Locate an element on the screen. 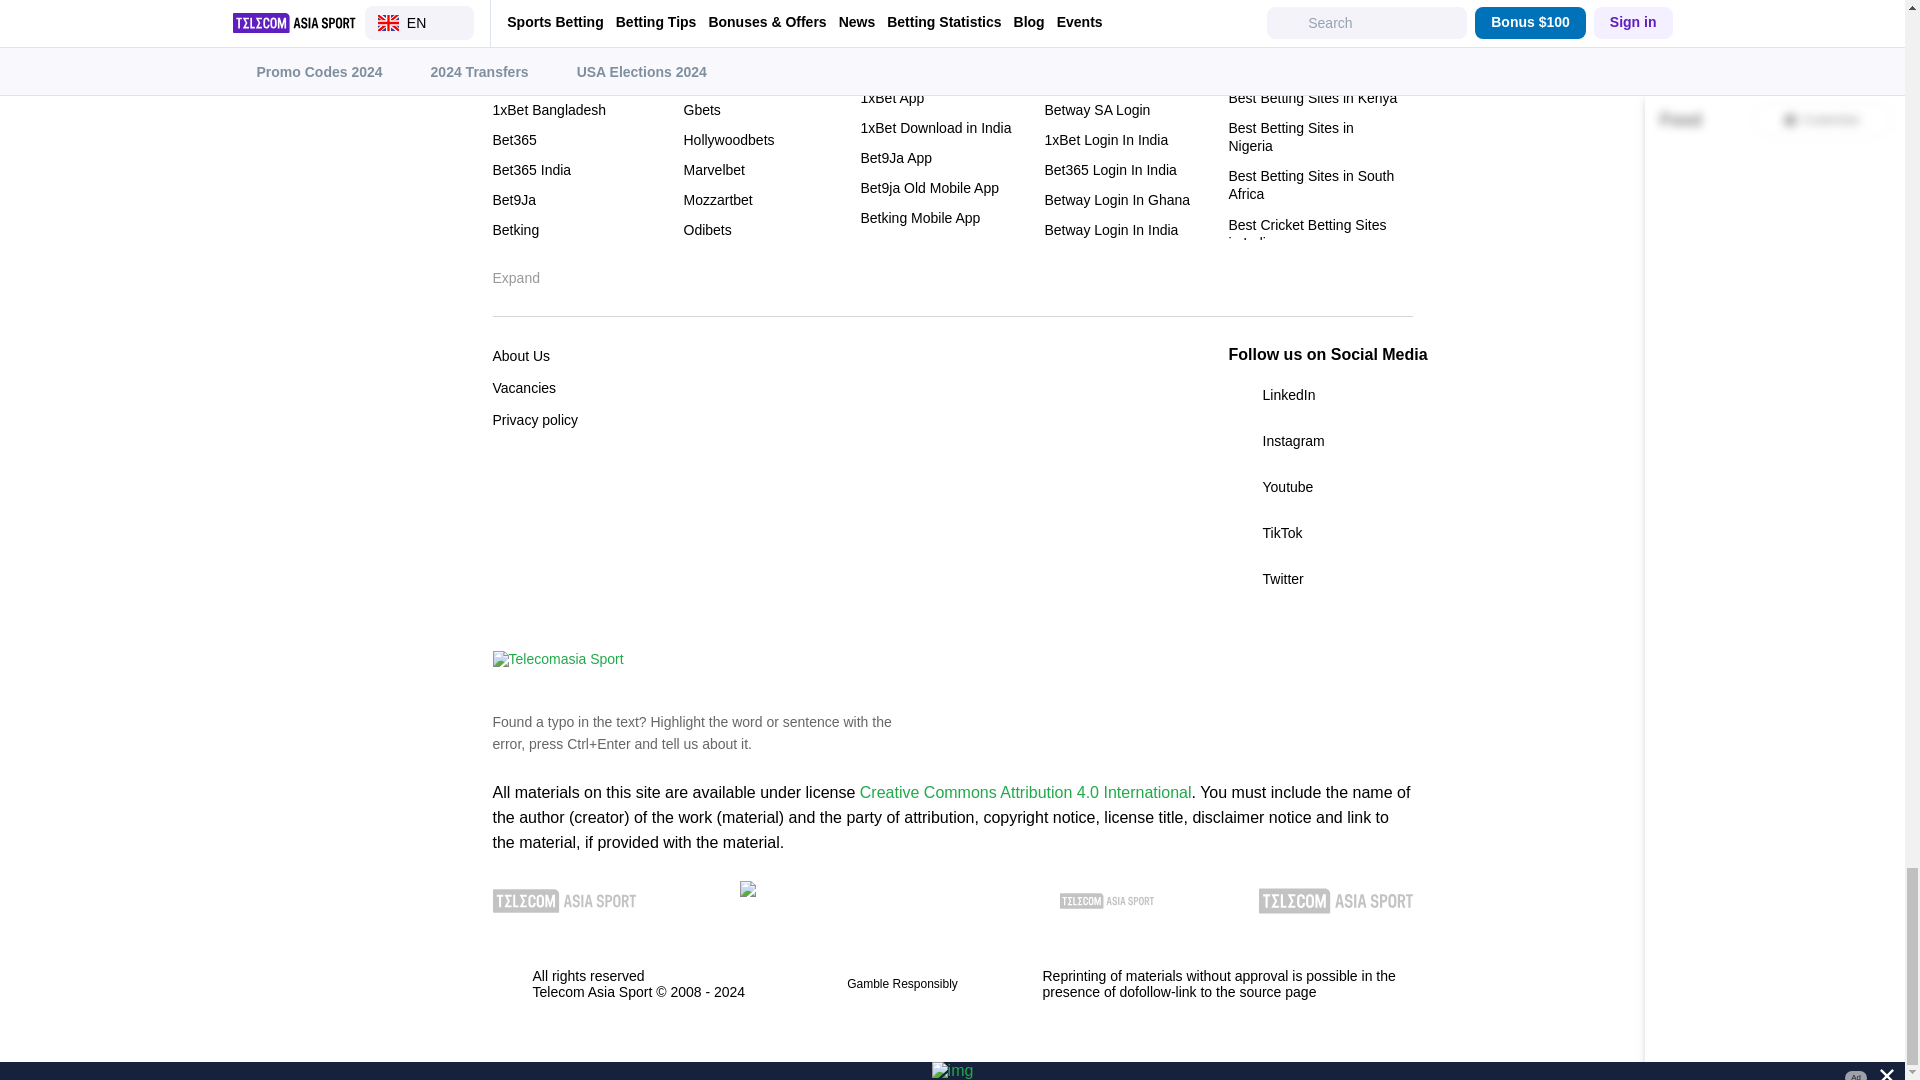 The image size is (1920, 1080). Youtube is located at coordinates (1320, 486).